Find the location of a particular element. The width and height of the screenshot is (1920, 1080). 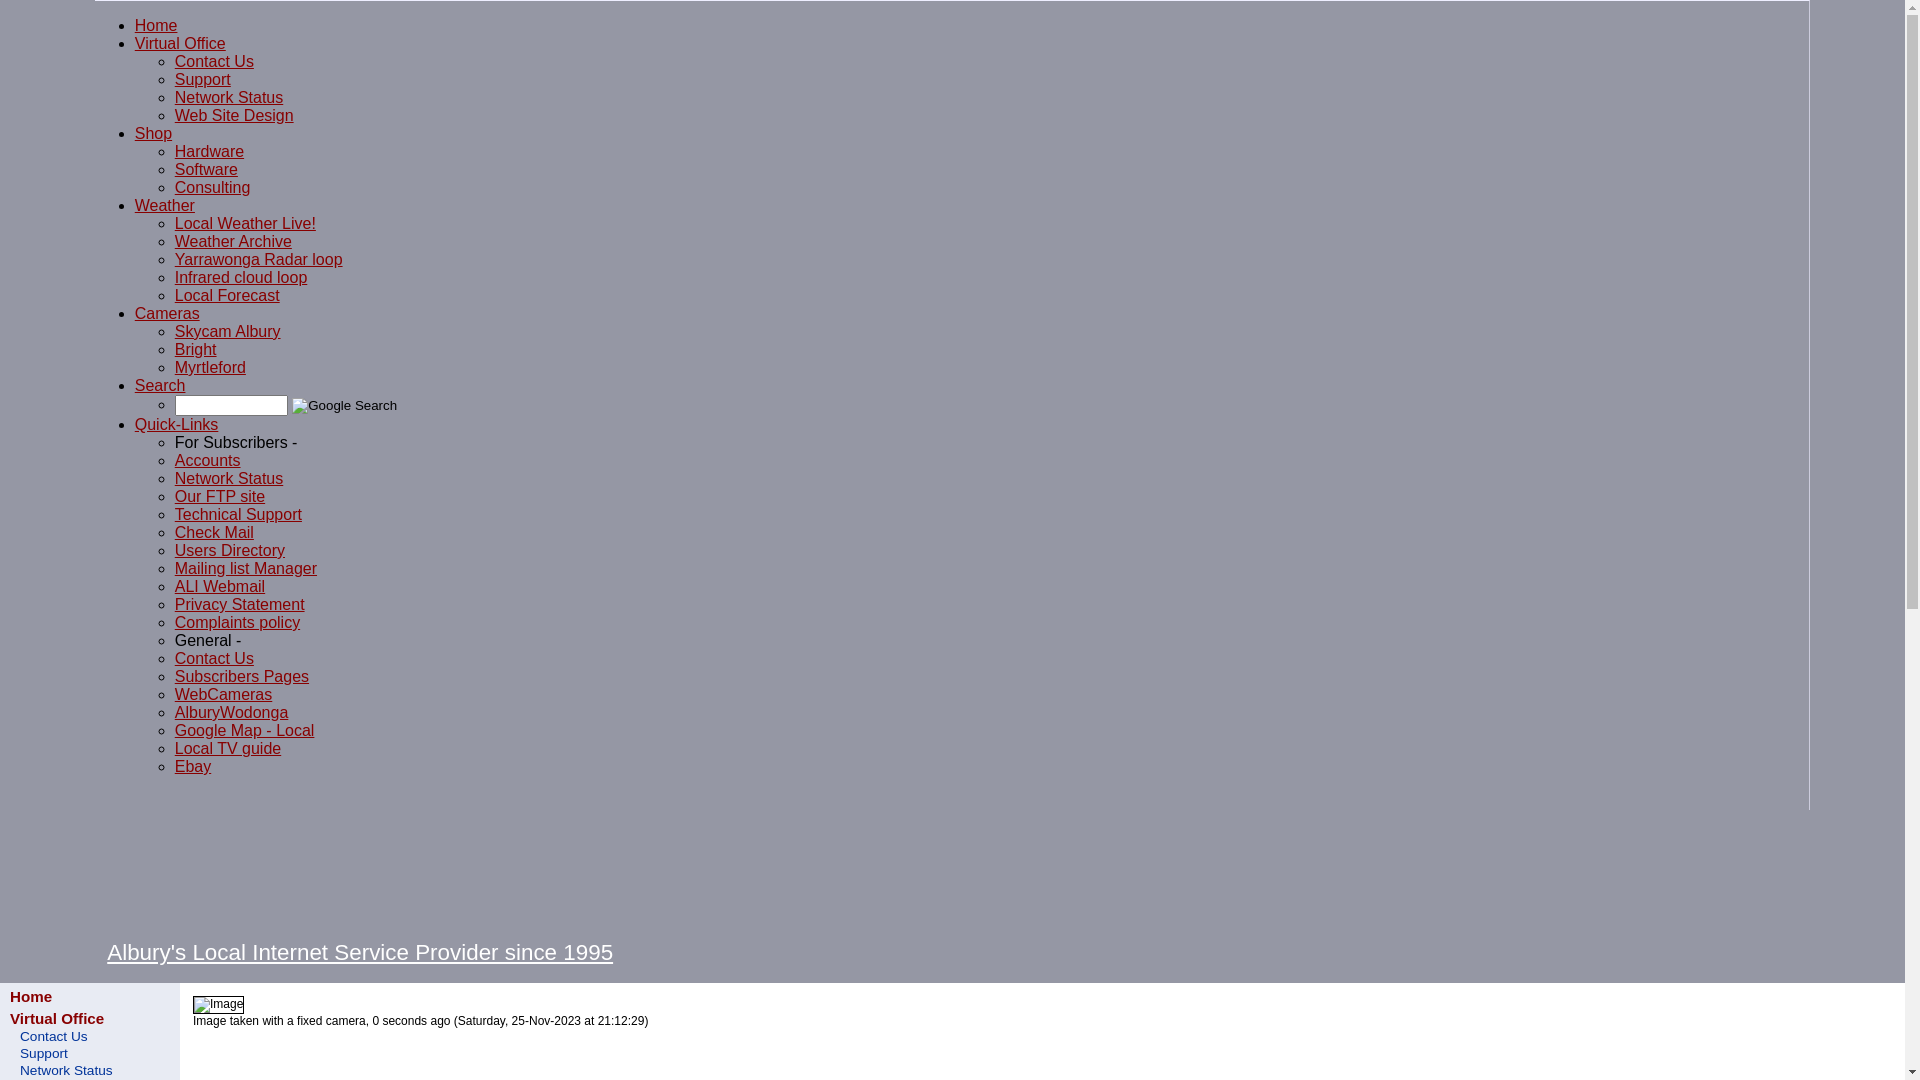

Contact Us is located at coordinates (214, 62).